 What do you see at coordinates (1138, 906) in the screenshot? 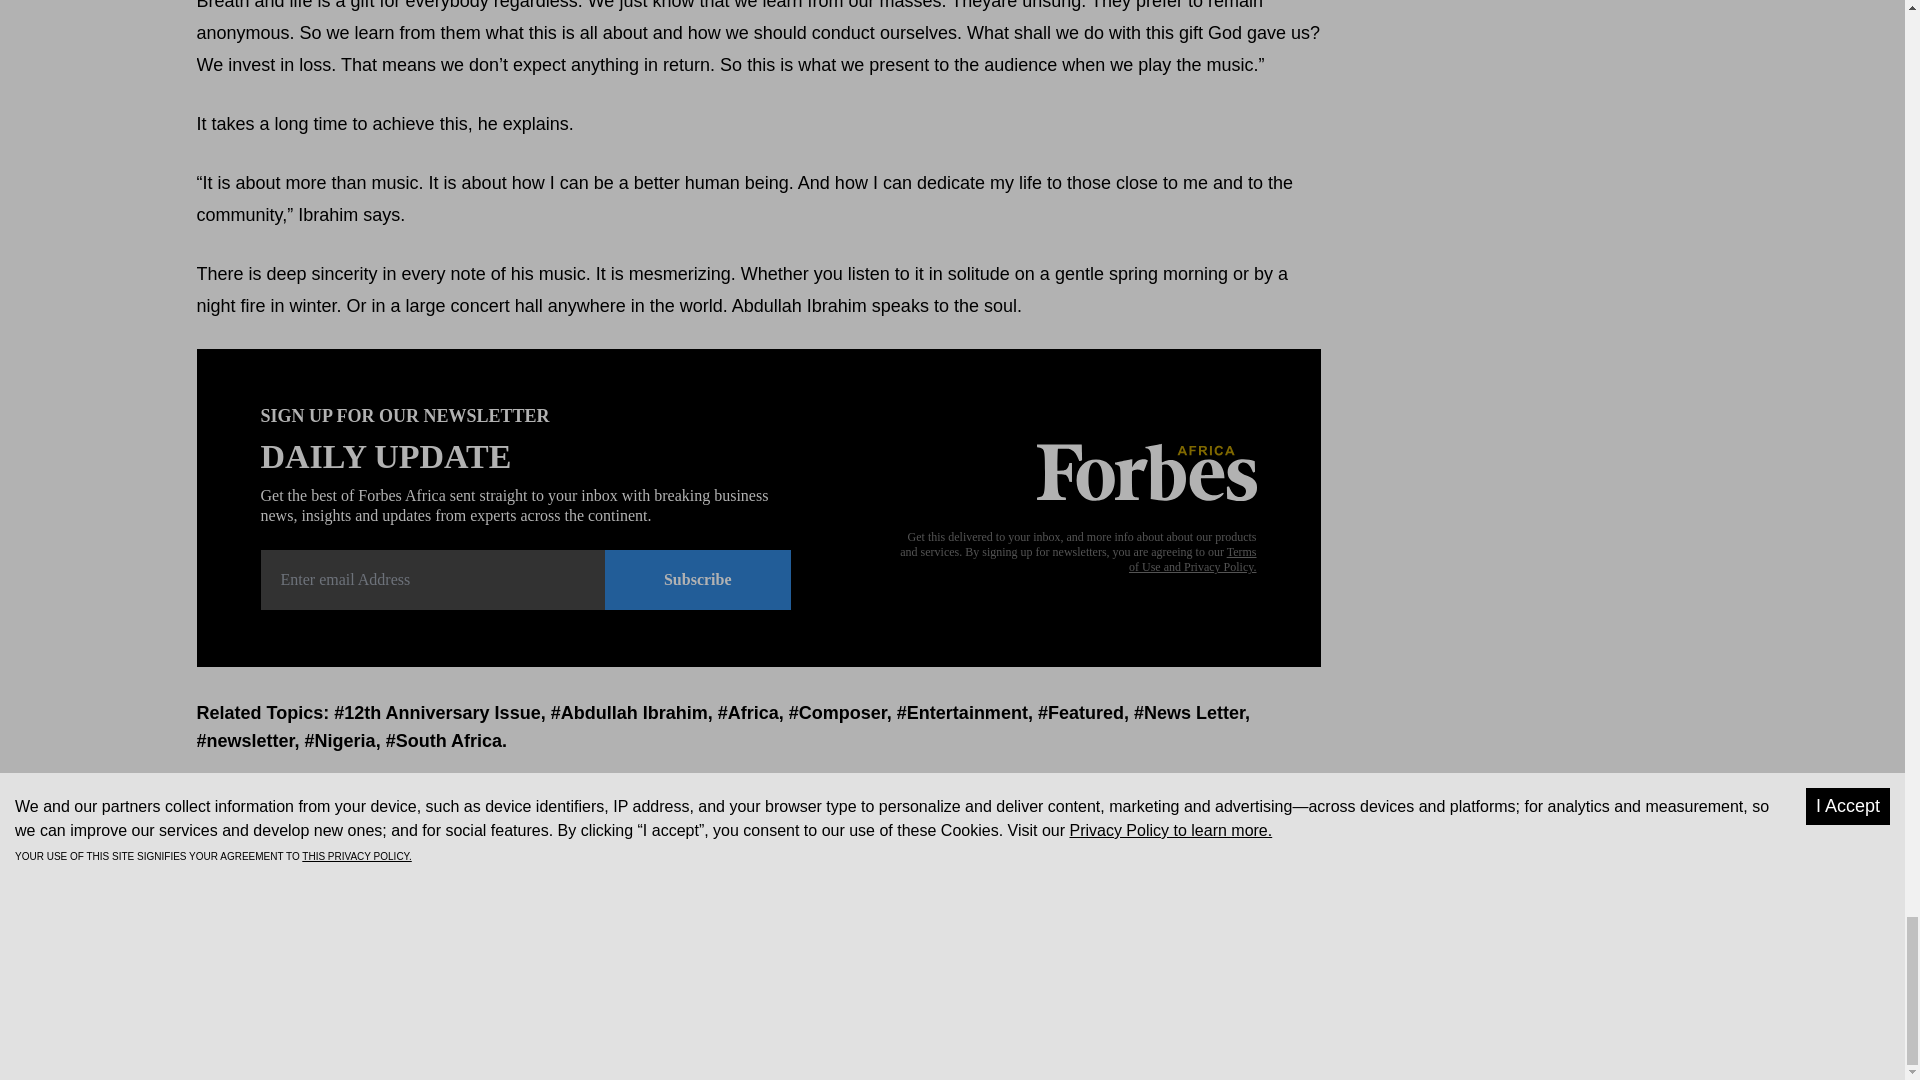
I see `Entrepreneurs` at bounding box center [1138, 906].